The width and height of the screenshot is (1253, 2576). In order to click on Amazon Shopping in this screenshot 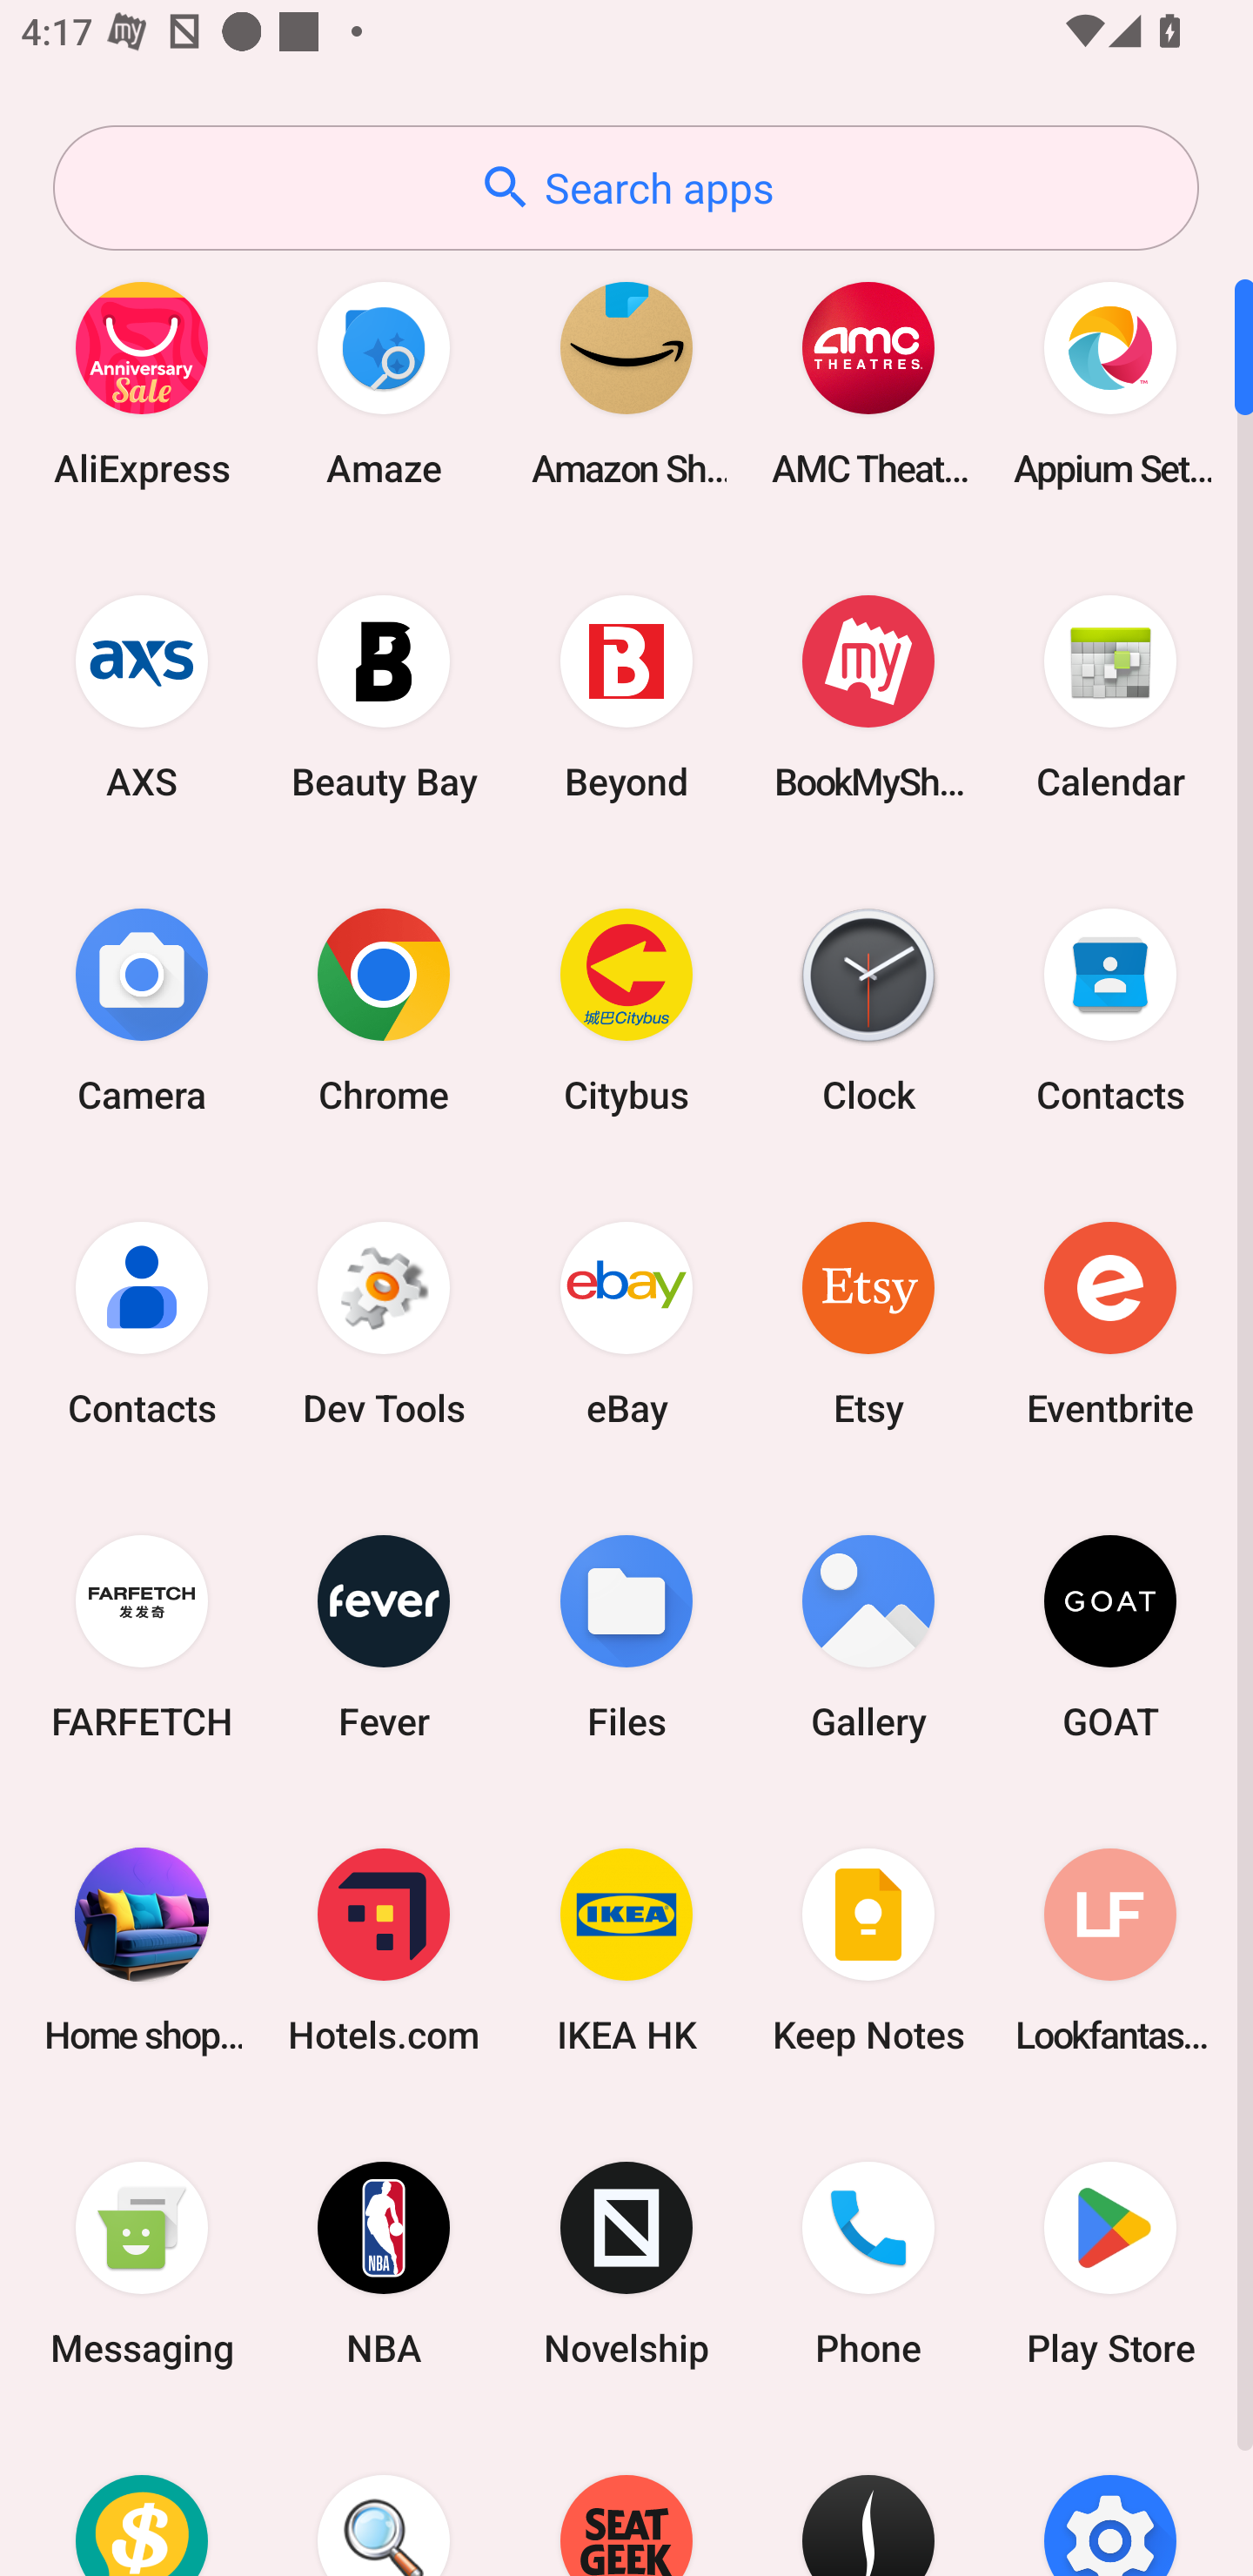, I will do `click(626, 383)`.